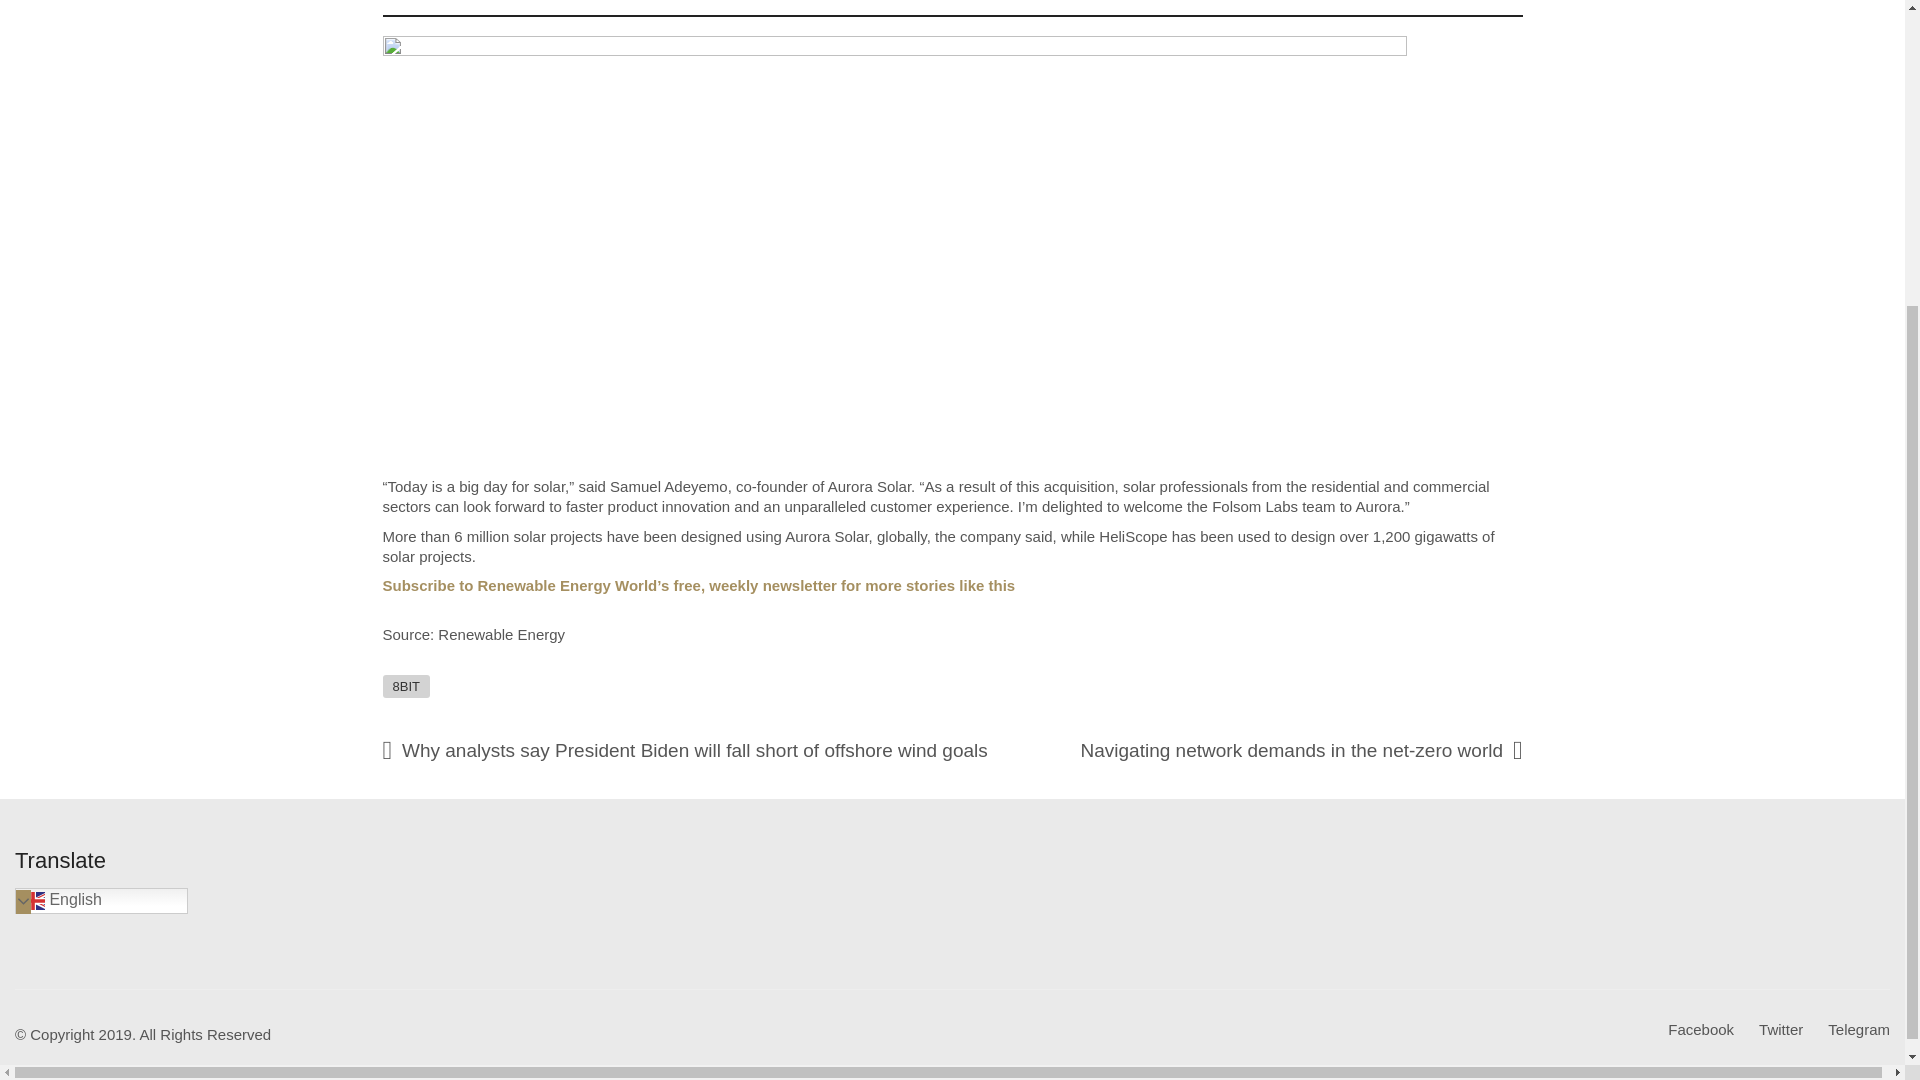 This screenshot has height=1080, width=1920. What do you see at coordinates (1858, 1030) in the screenshot?
I see `Telegram` at bounding box center [1858, 1030].